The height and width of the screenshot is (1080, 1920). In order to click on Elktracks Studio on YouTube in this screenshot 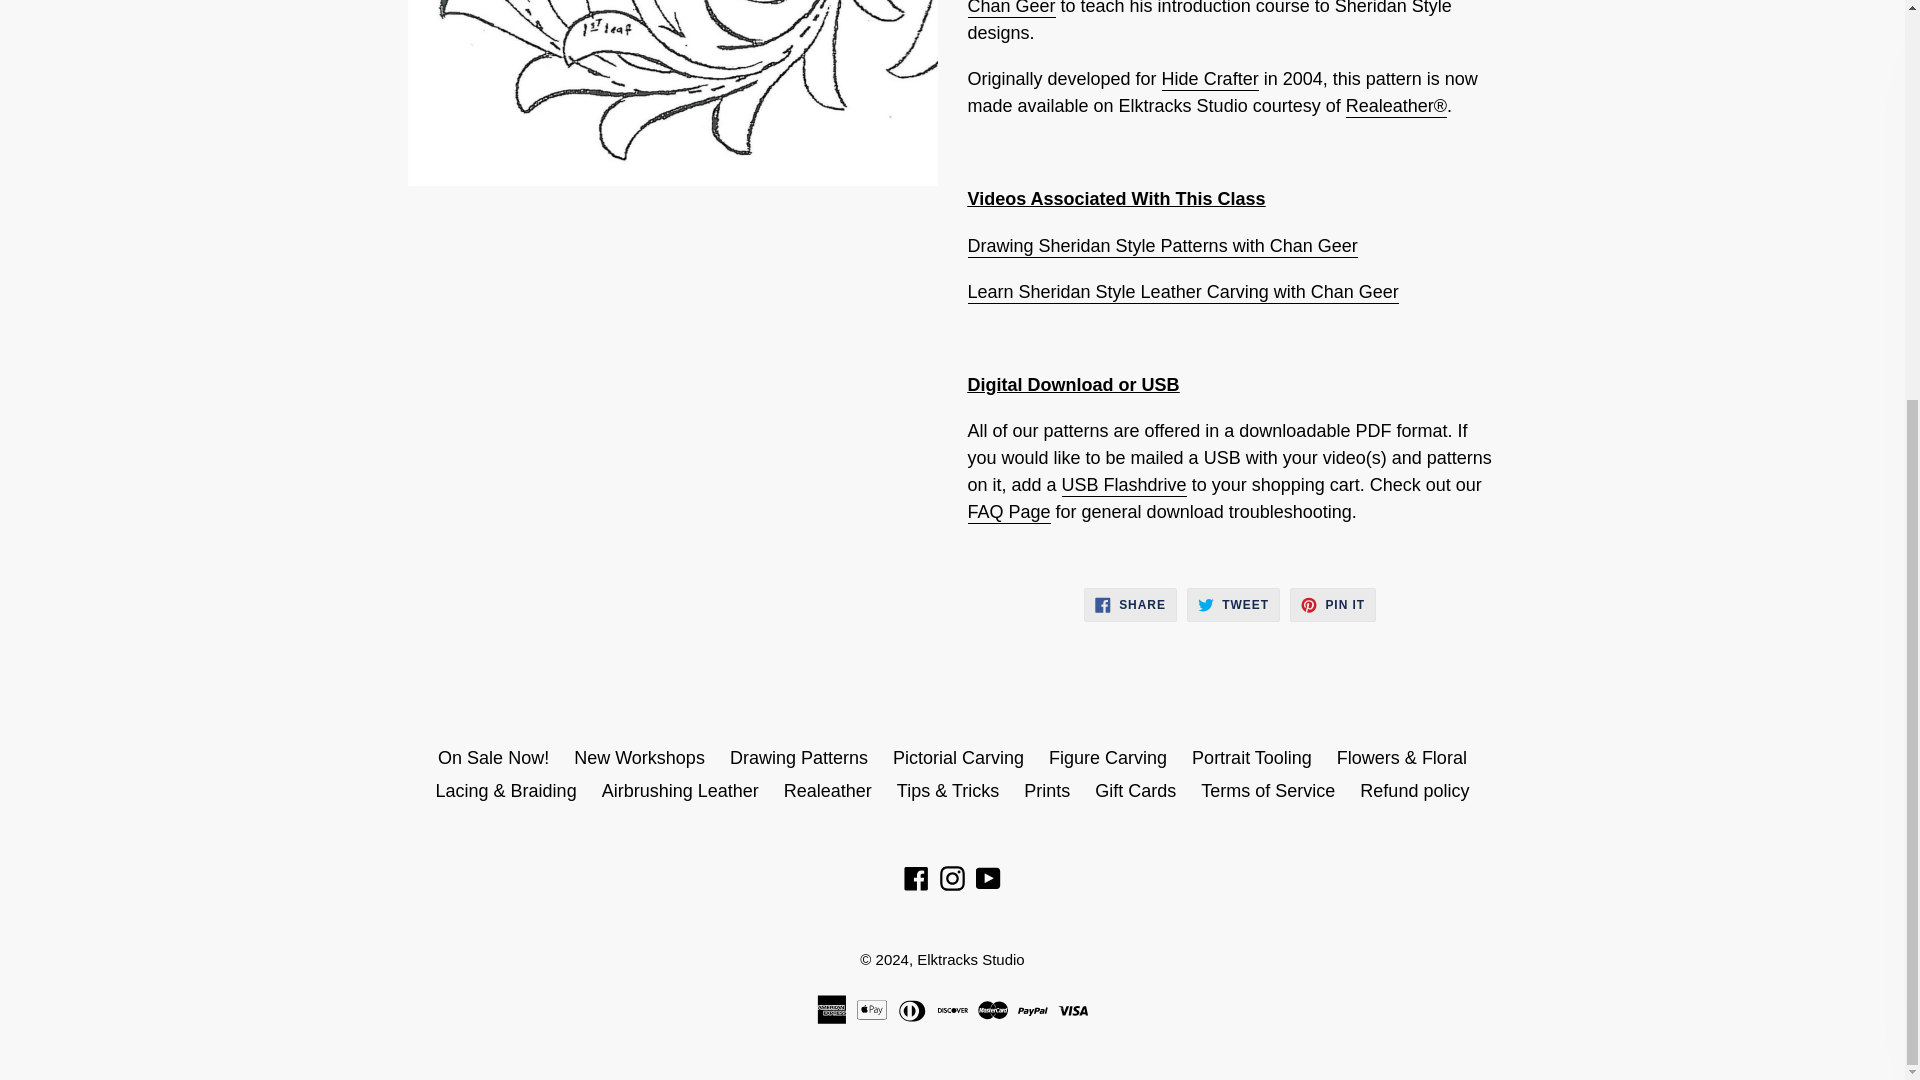, I will do `click(988, 878)`.